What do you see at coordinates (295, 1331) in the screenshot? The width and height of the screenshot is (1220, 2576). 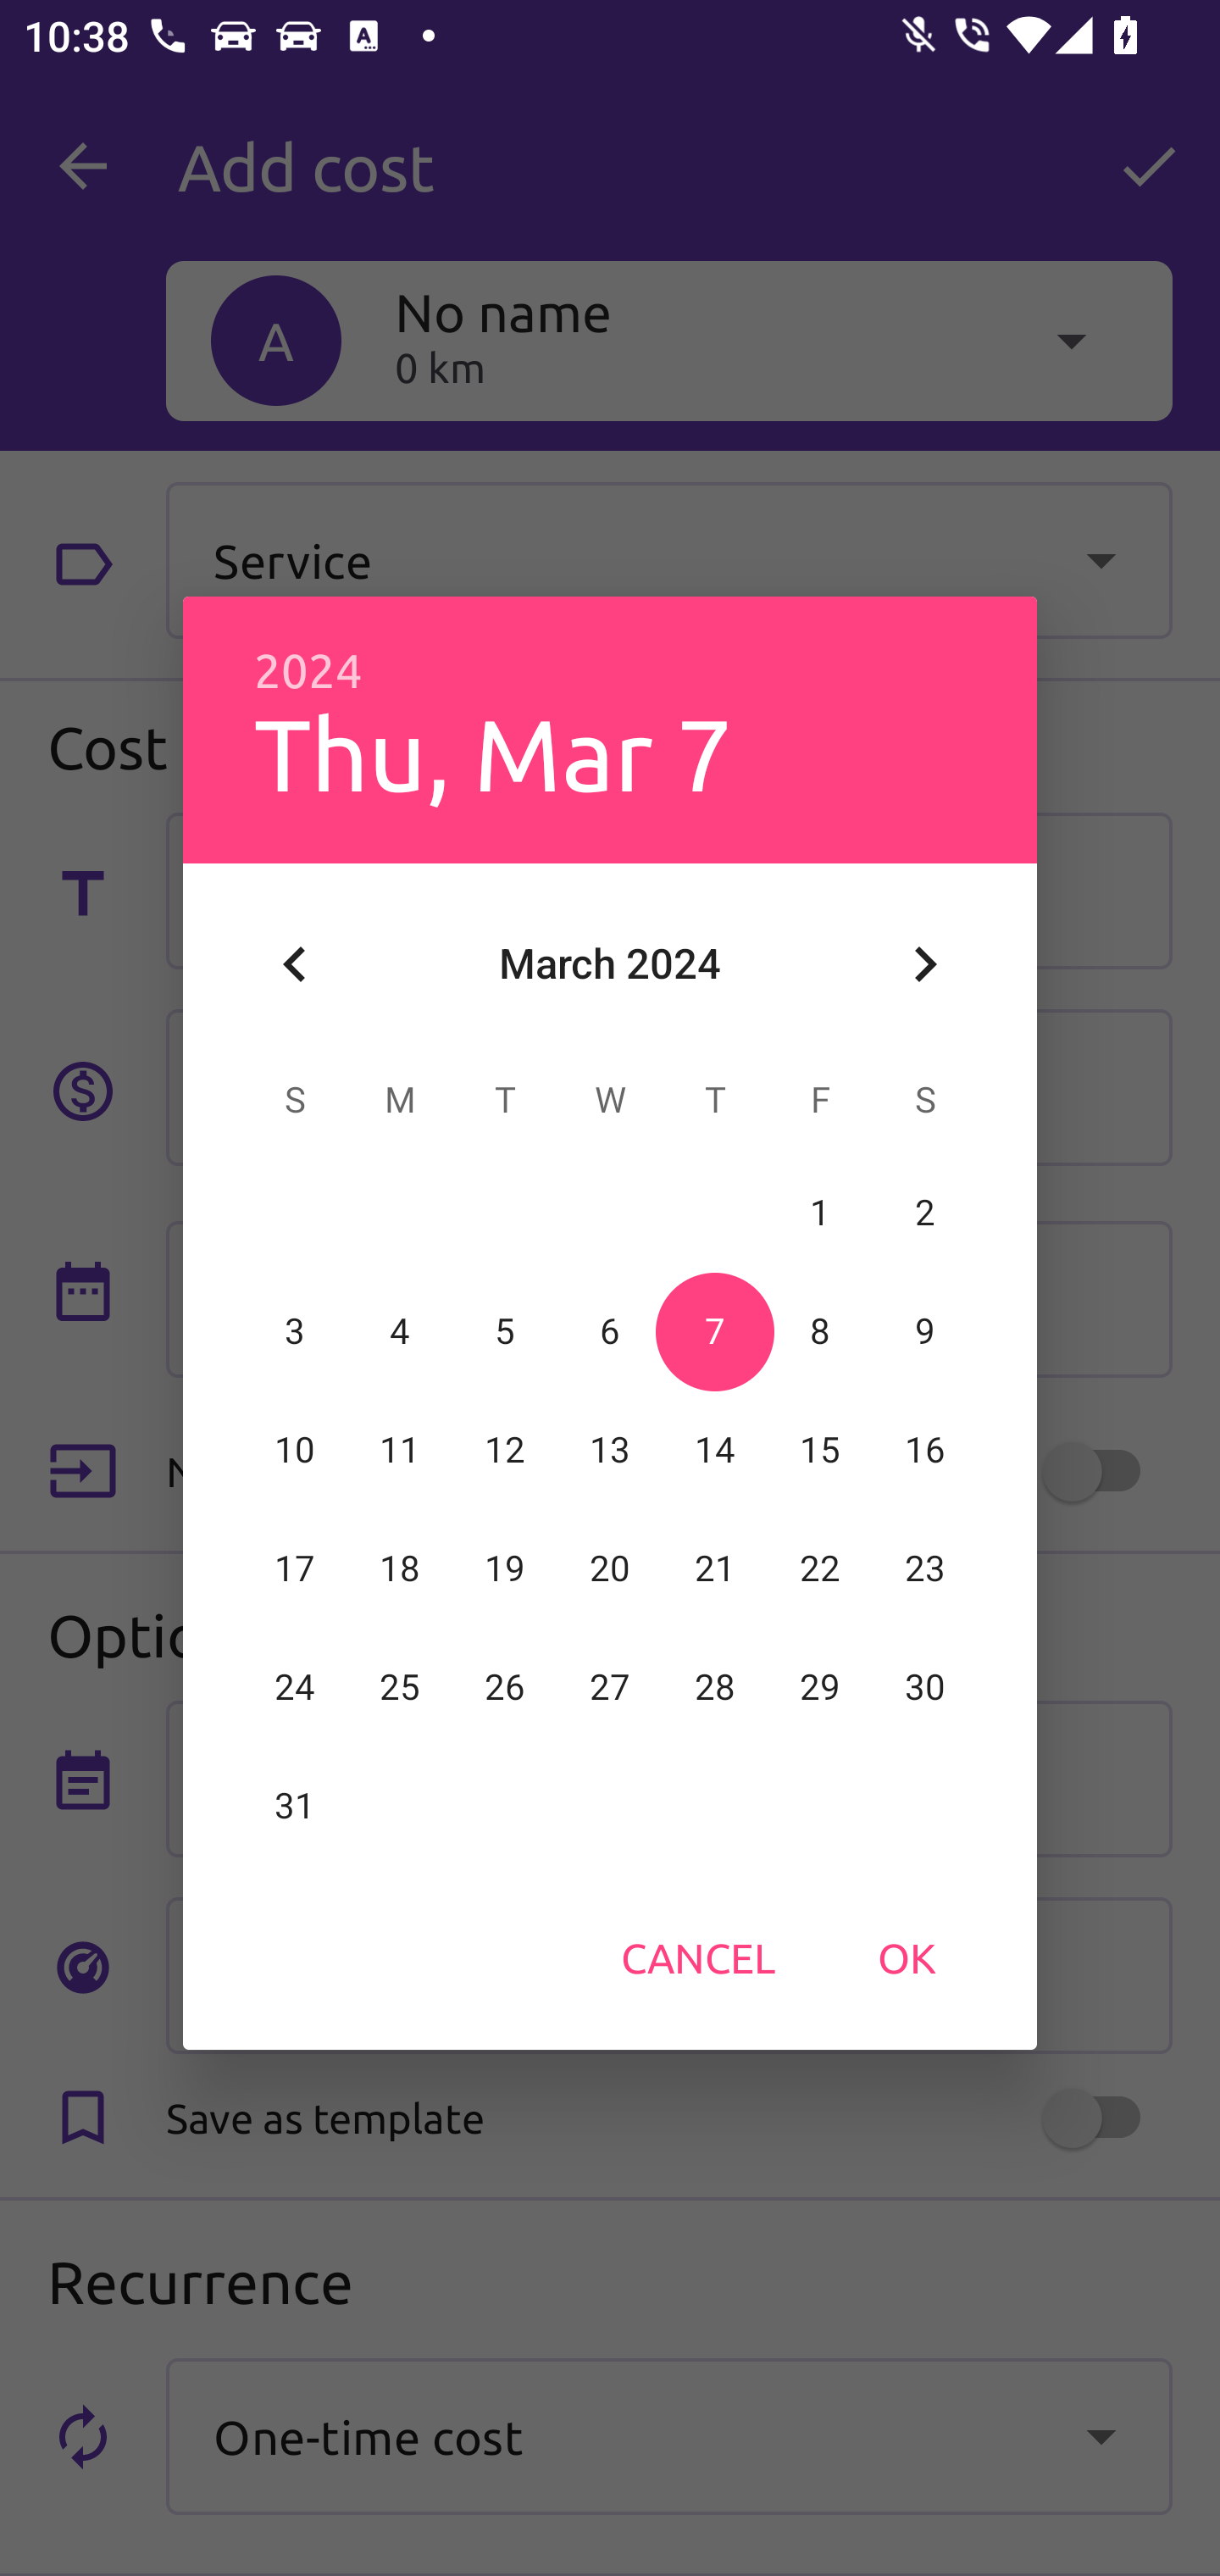 I see `3 03 March 2024` at bounding box center [295, 1331].